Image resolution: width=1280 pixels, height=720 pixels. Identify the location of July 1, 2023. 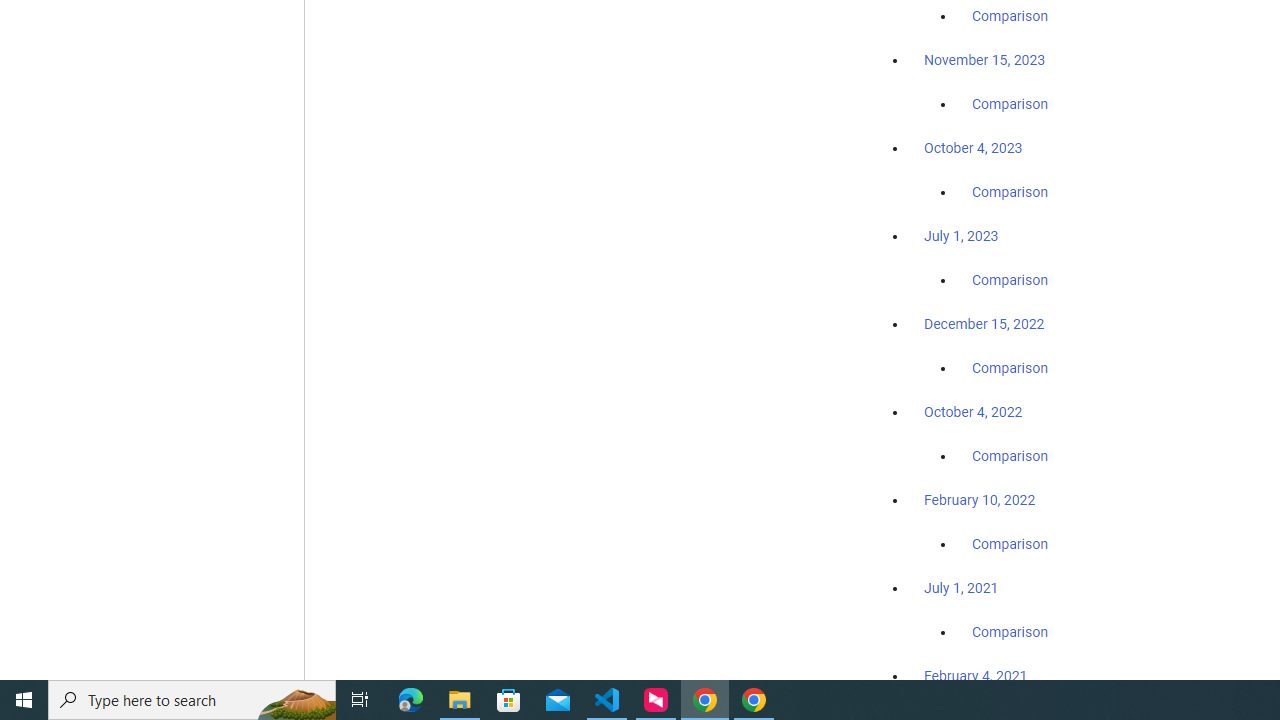
(961, 236).